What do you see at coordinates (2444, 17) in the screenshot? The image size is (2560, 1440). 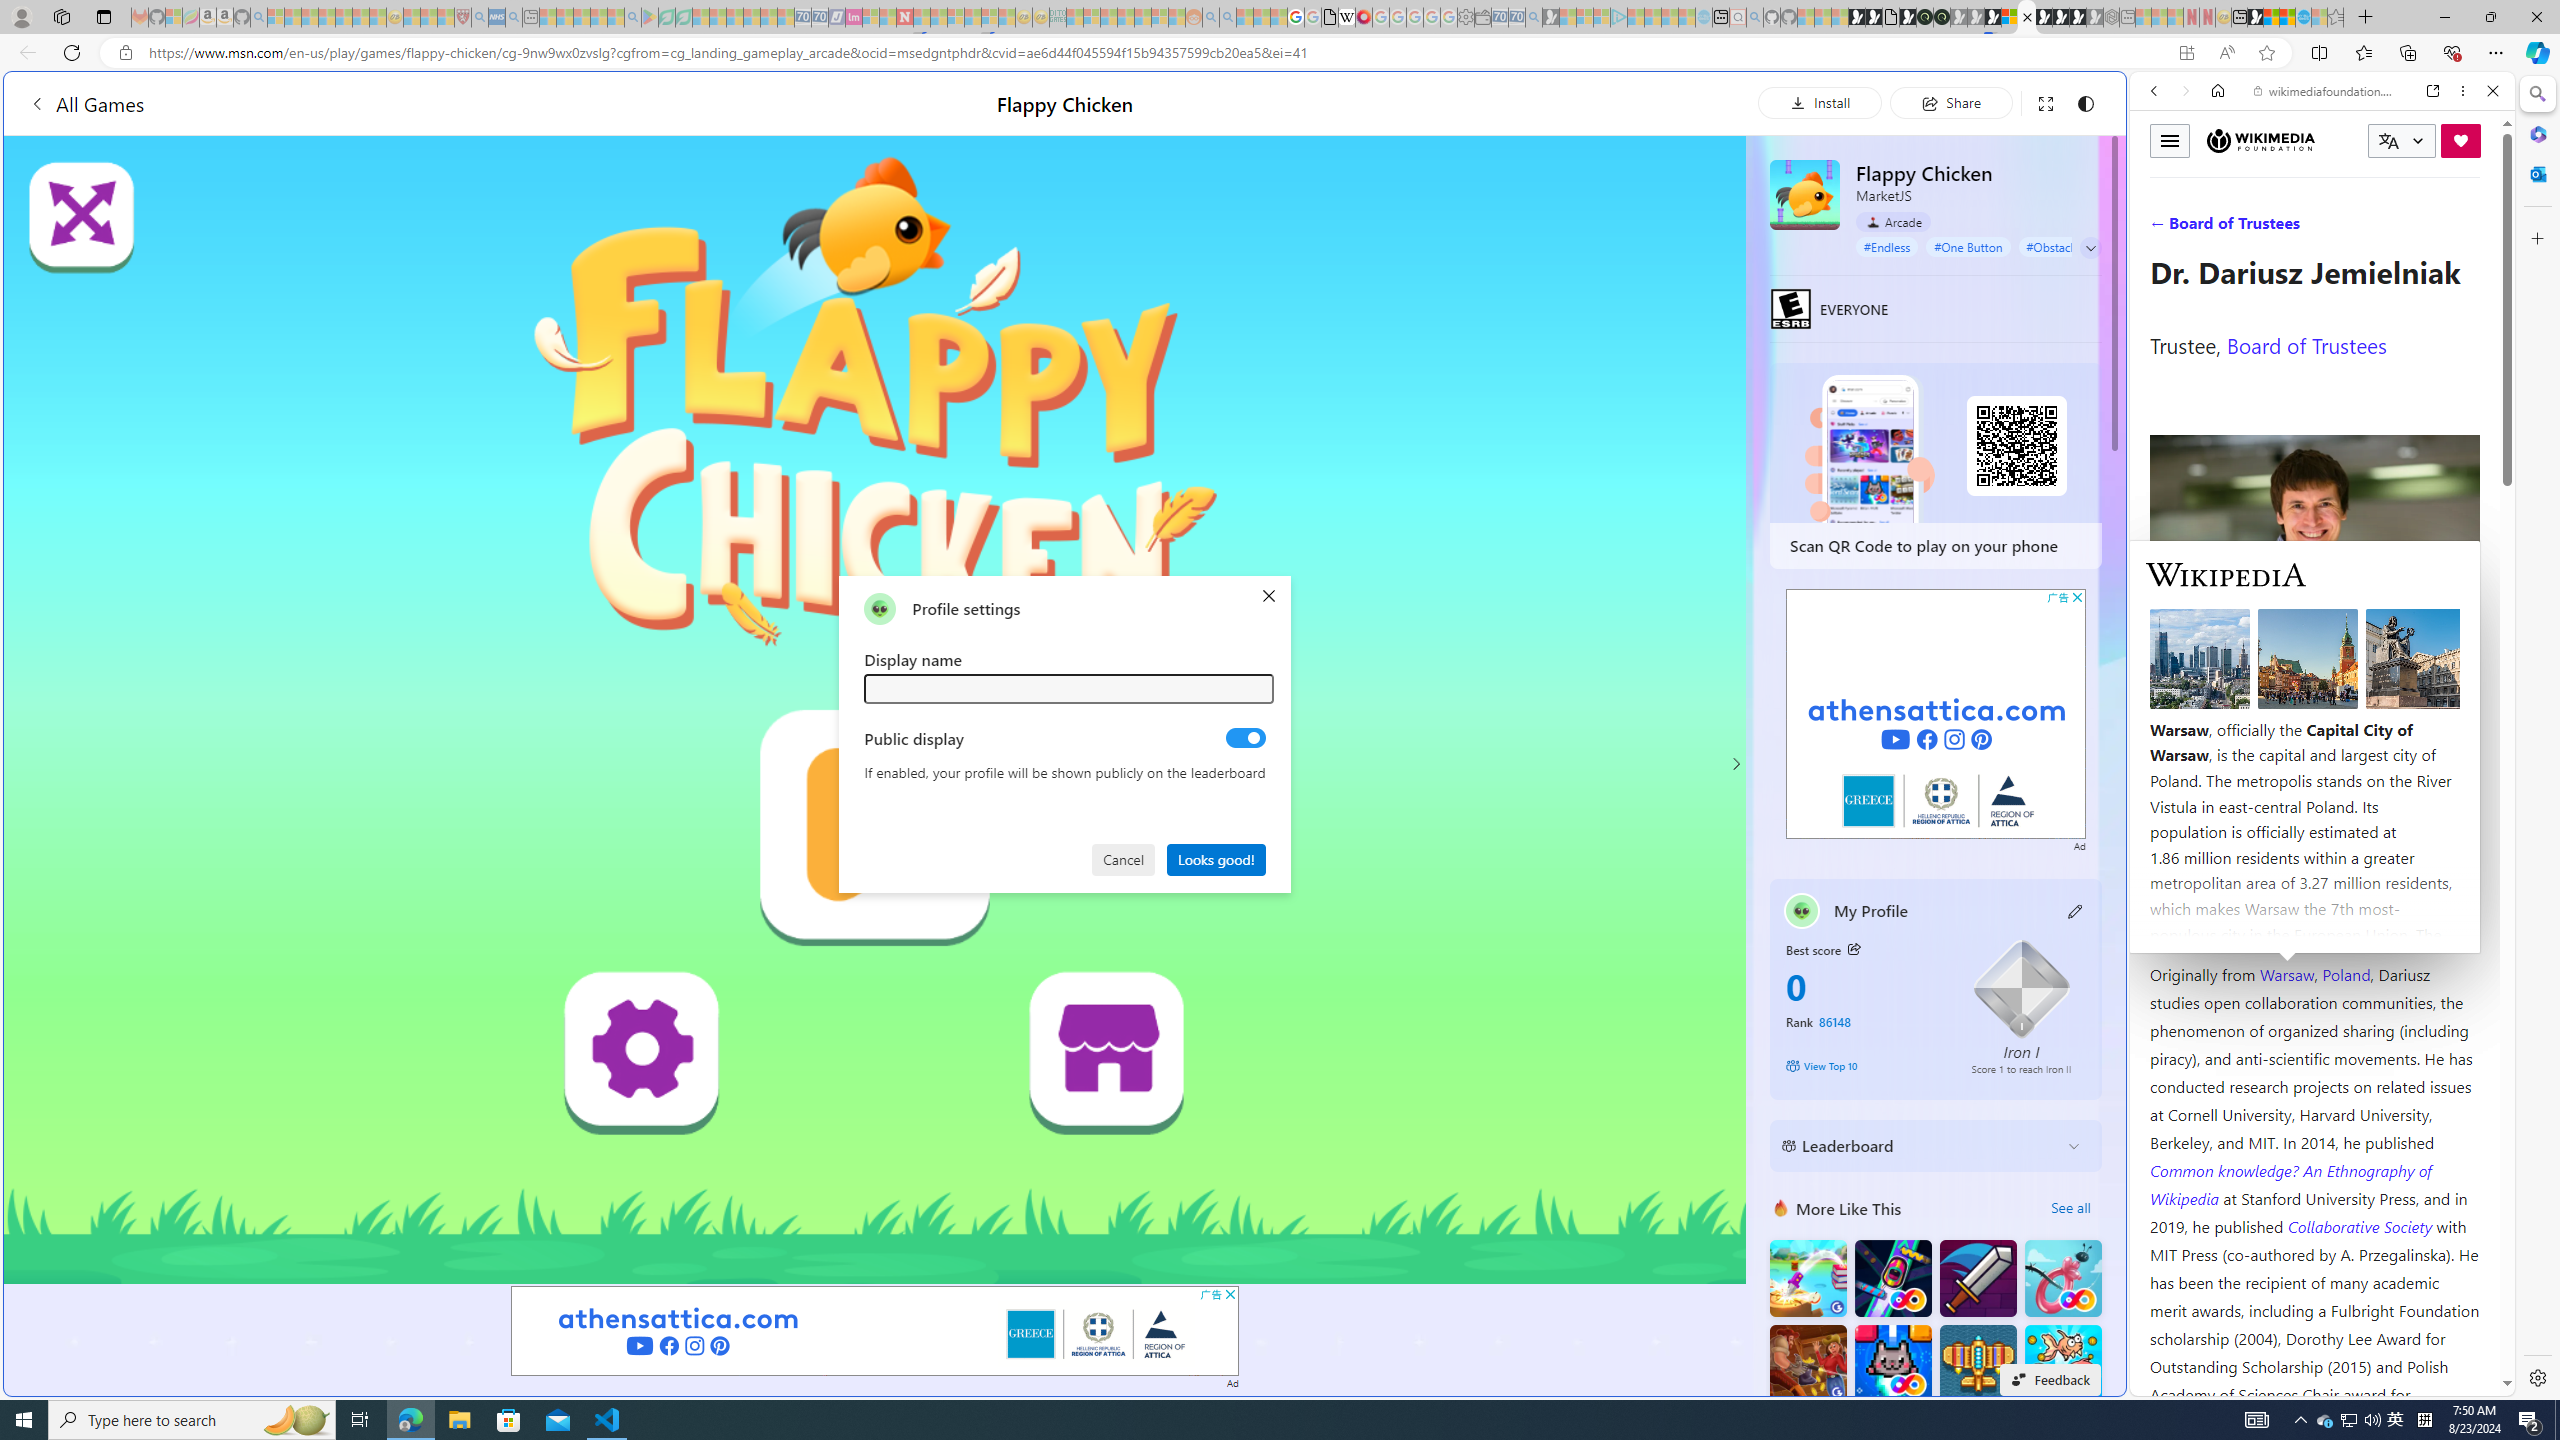 I see `Minimize` at bounding box center [2444, 17].